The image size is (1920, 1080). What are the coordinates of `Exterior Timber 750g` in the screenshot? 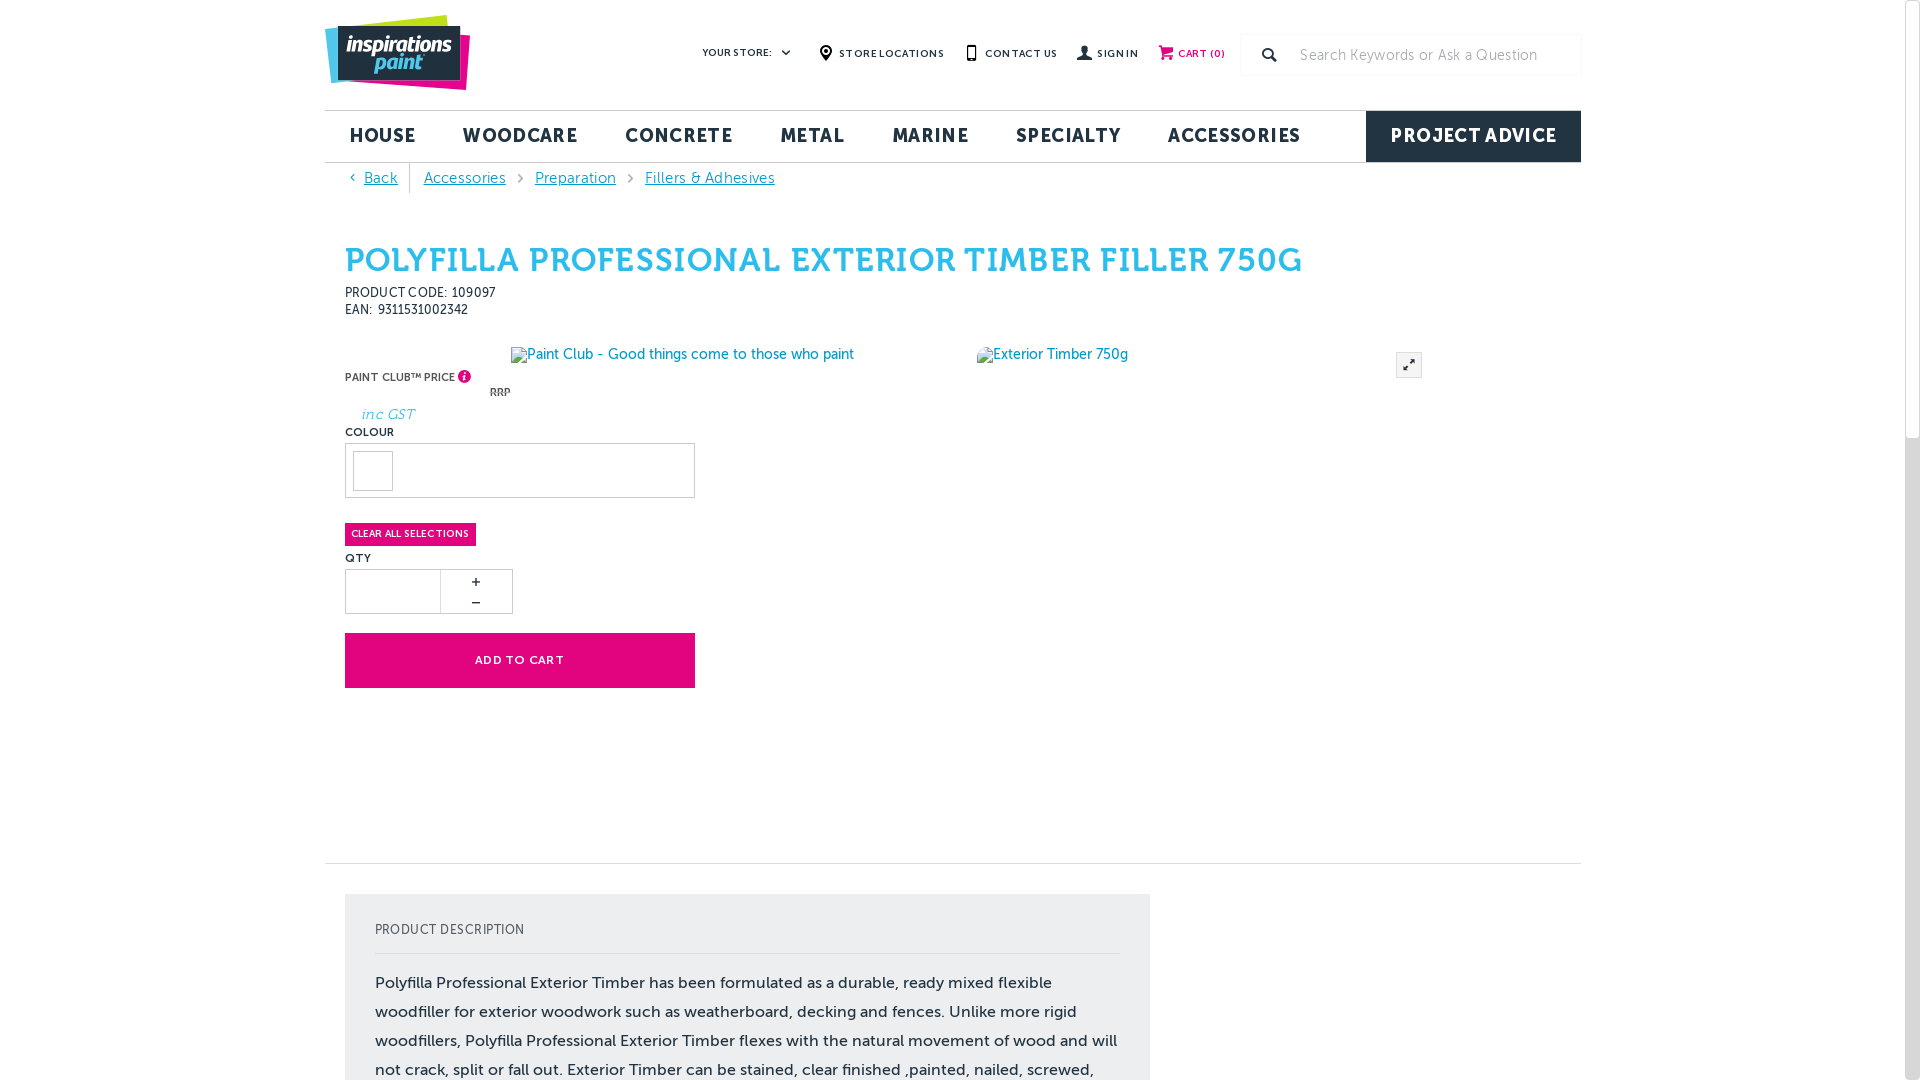 It's located at (1202, 572).